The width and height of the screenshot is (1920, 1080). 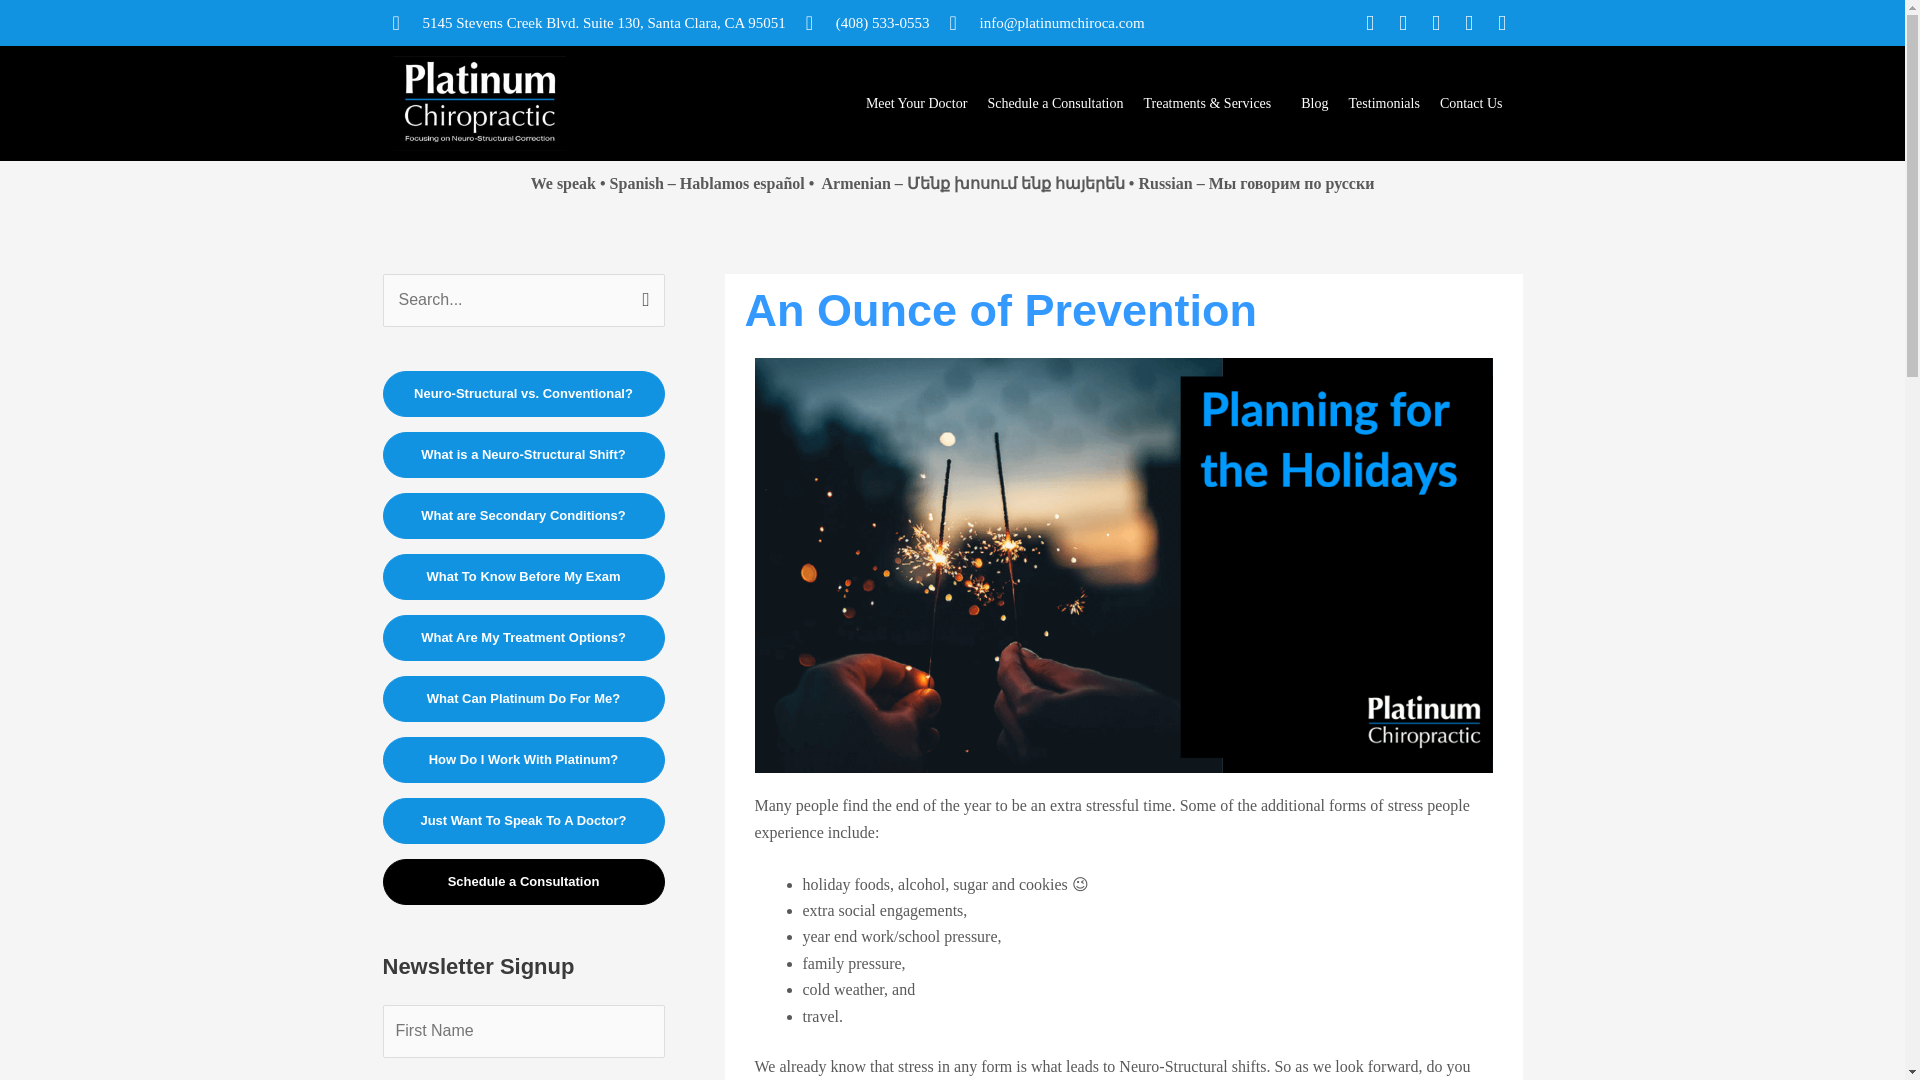 What do you see at coordinates (523, 760) in the screenshot?
I see `How Do I Work With Platinum?` at bounding box center [523, 760].